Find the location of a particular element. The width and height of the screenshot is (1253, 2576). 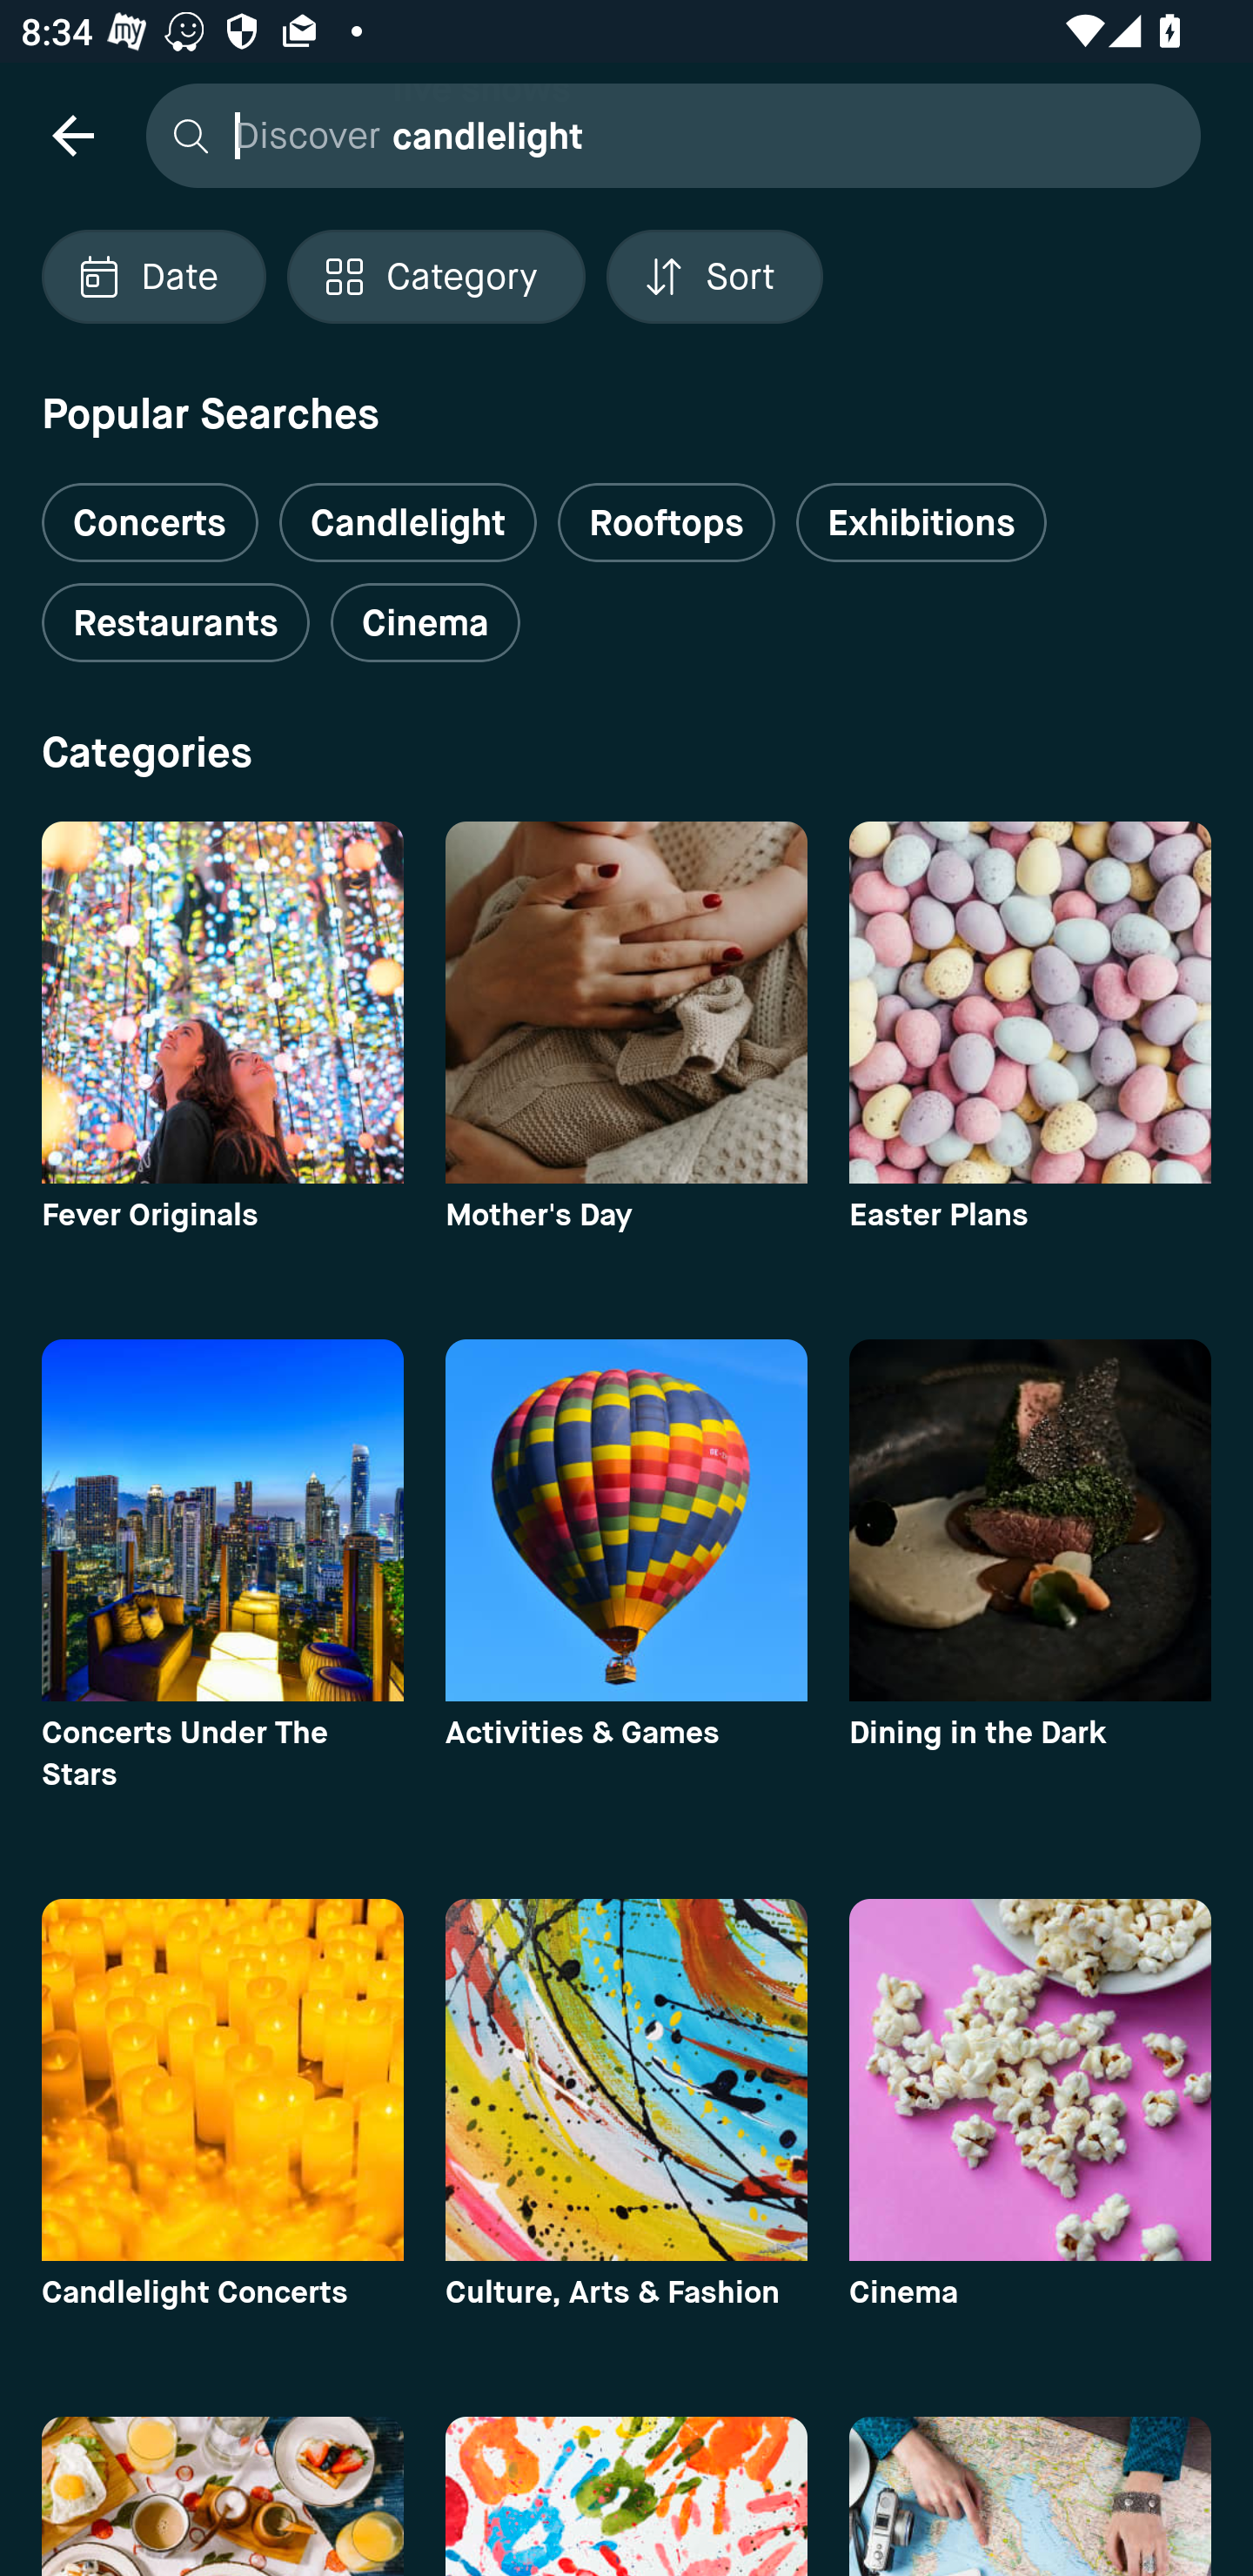

Restaurants is located at coordinates (175, 623).